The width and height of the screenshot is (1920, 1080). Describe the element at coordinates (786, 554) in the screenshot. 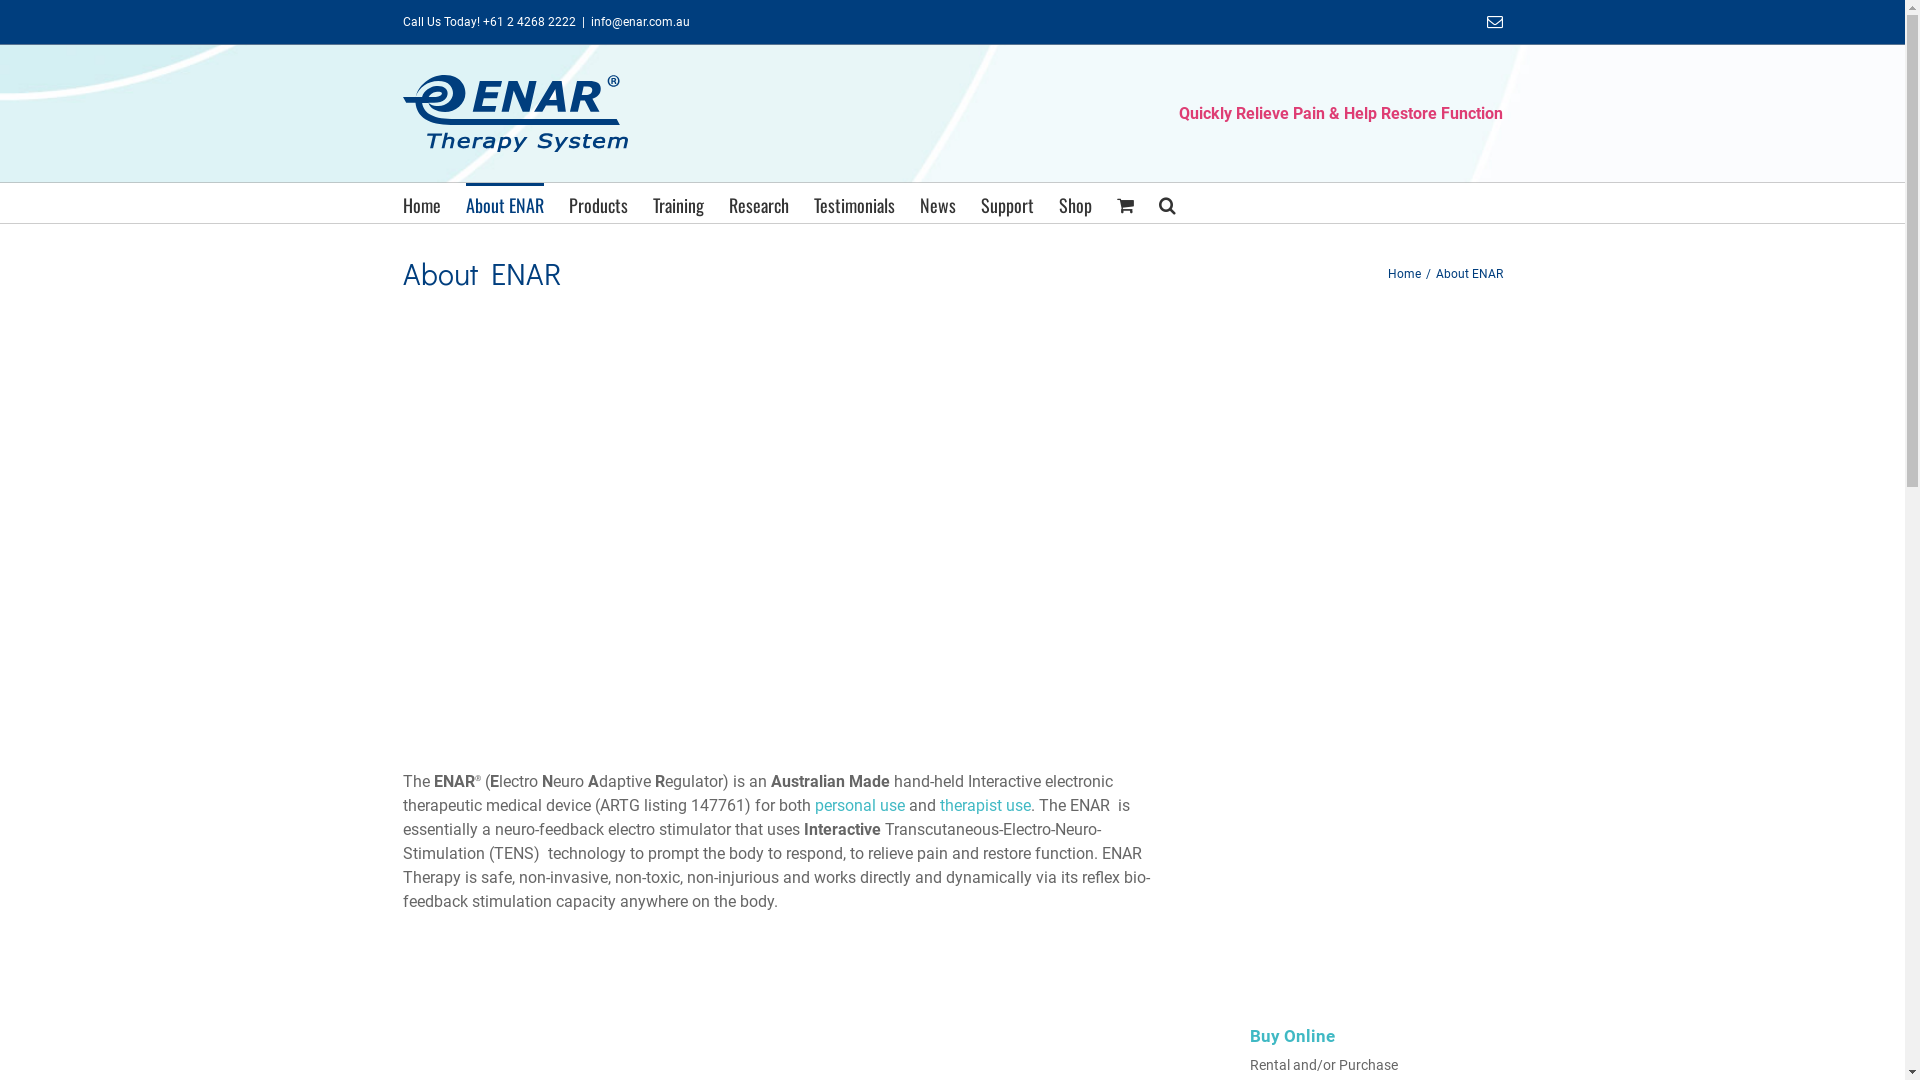

I see `Vimeo video player 1` at that location.